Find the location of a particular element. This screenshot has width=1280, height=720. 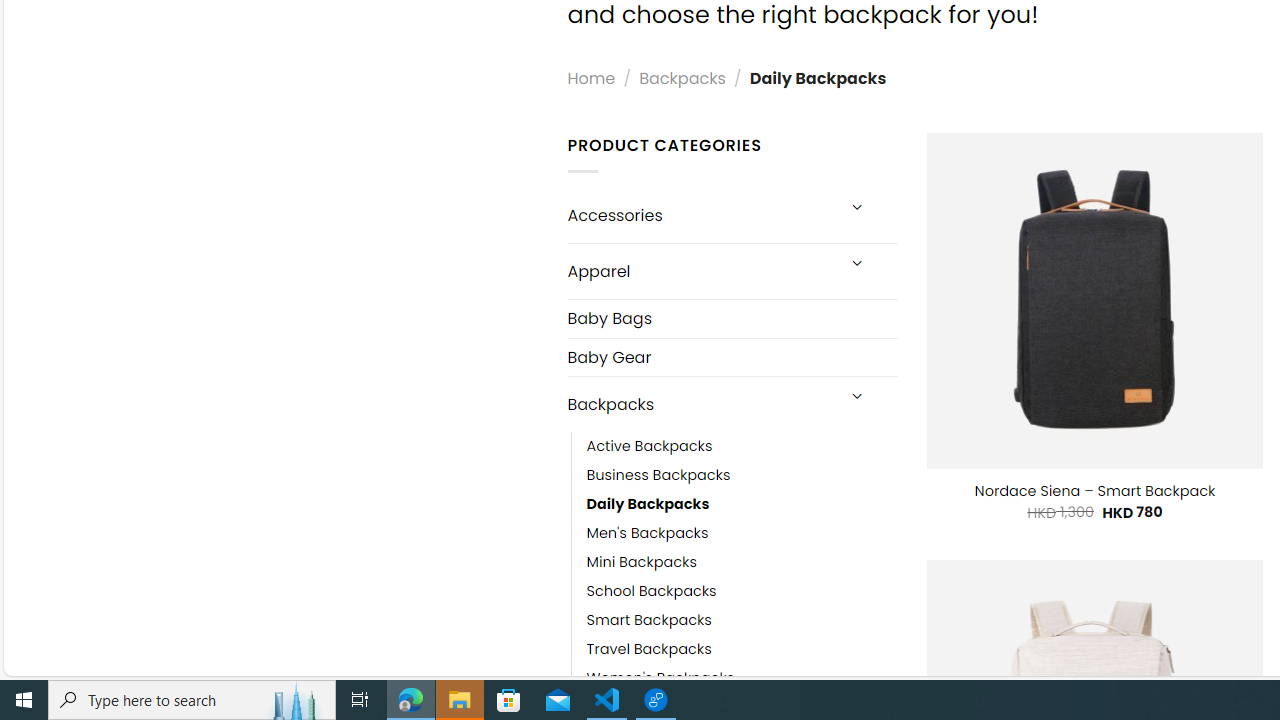

School Backpacks is located at coordinates (651, 591).